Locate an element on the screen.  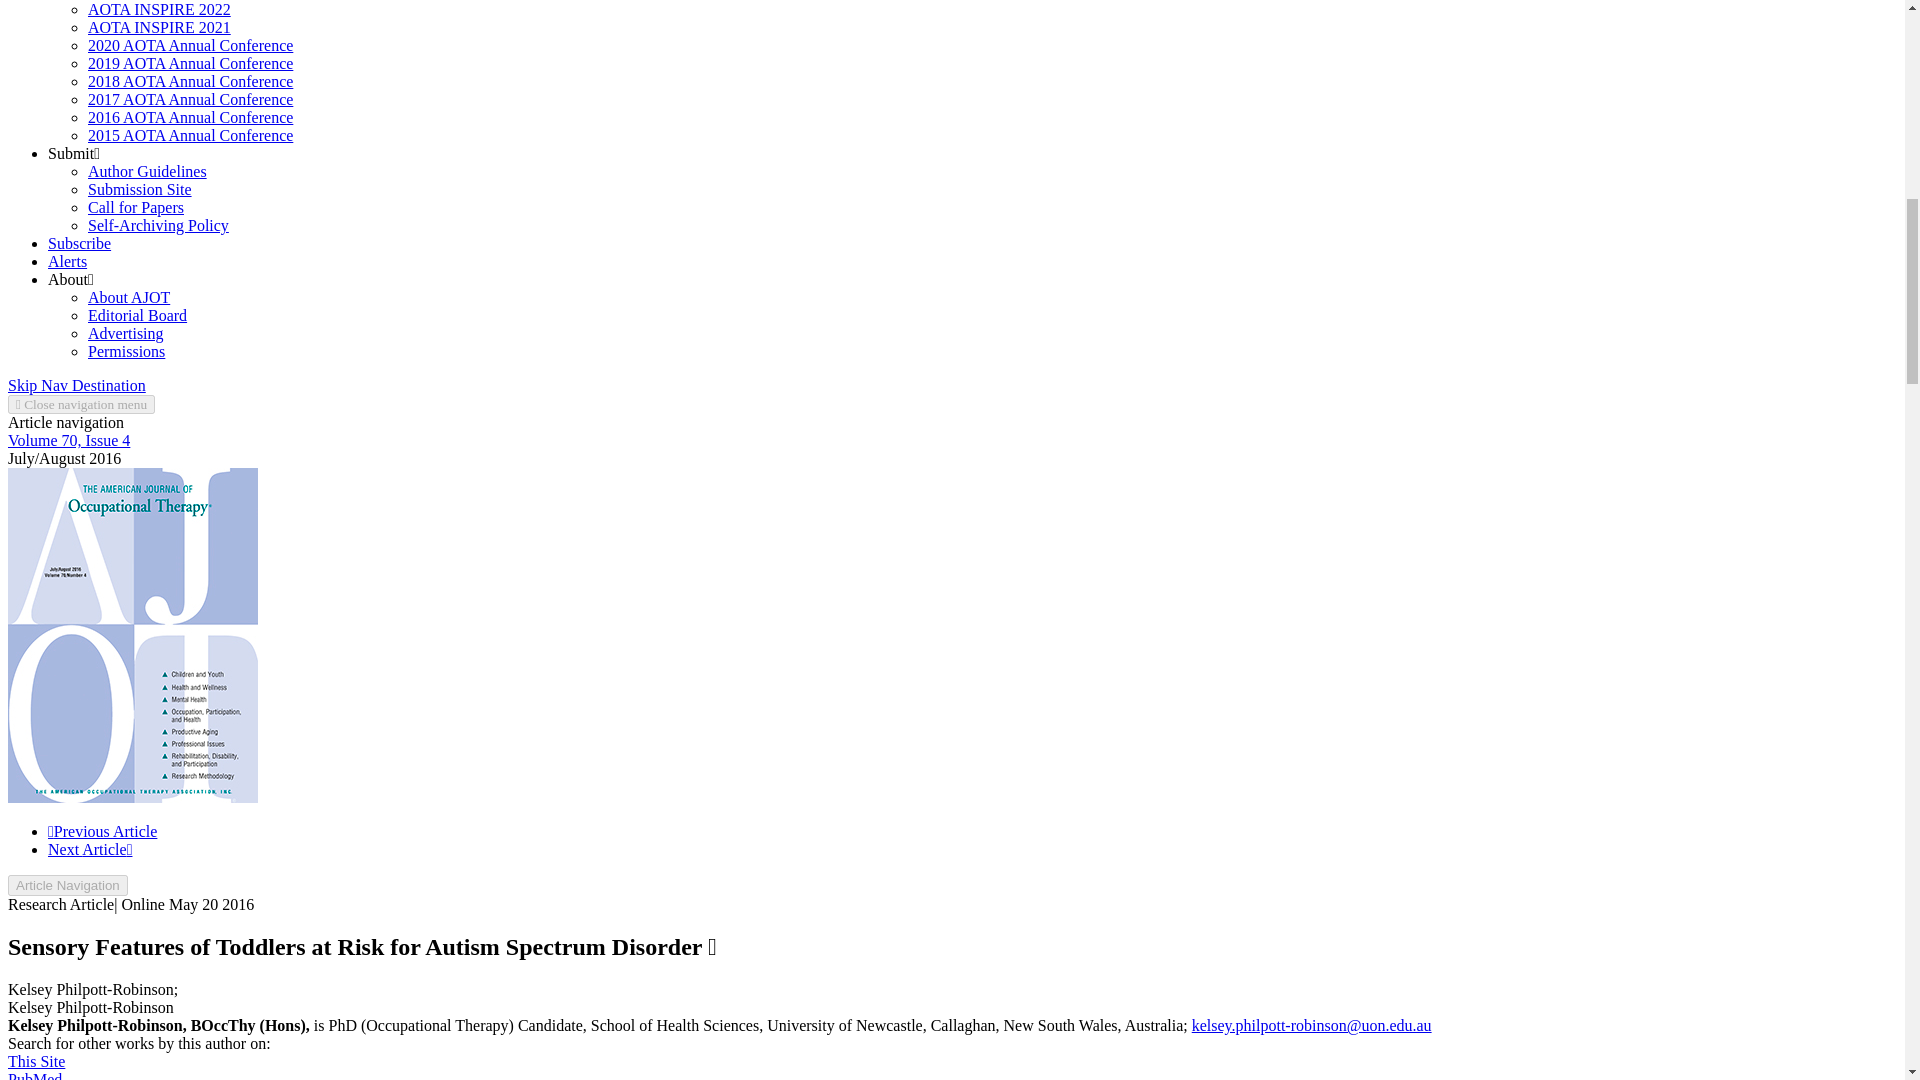
Author Guidelines is located at coordinates (148, 172).